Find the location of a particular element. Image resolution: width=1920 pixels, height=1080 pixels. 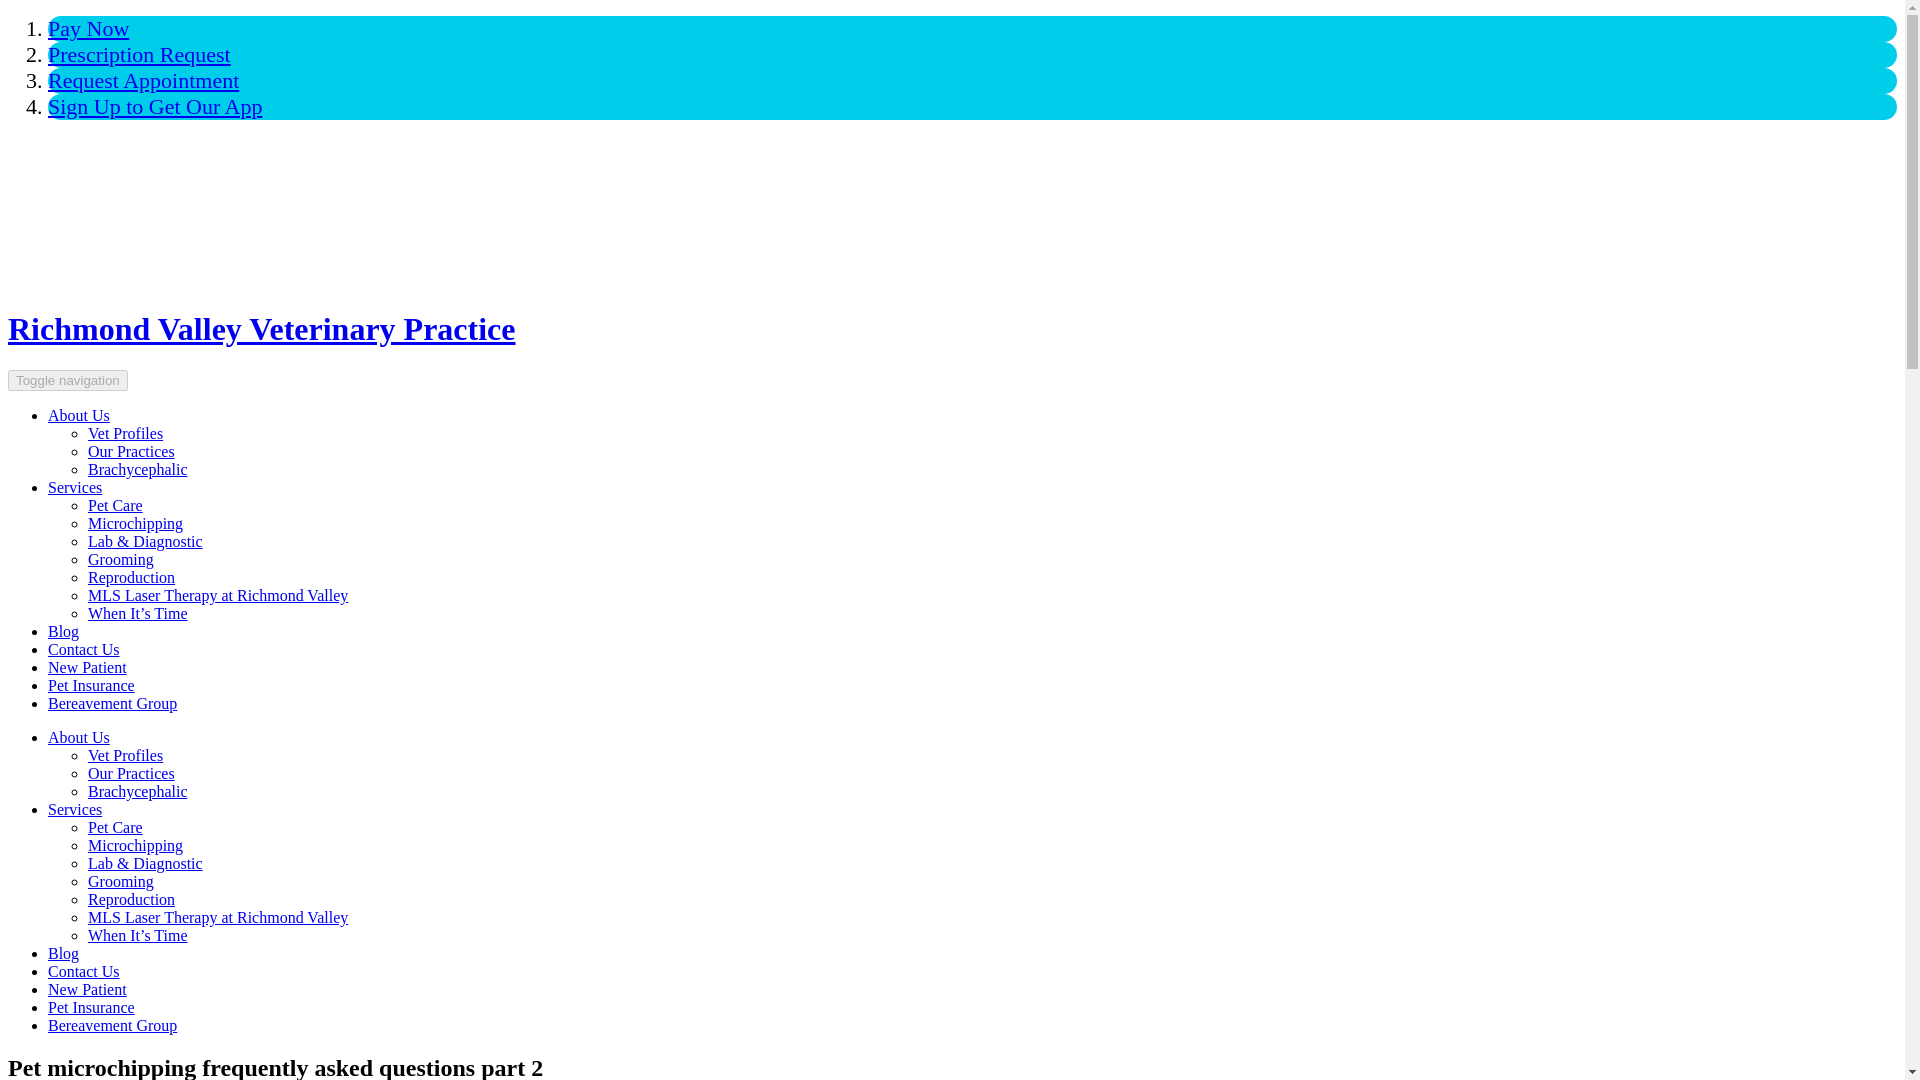

MLS Laser Therapy at Richmond Valley is located at coordinates (218, 917).